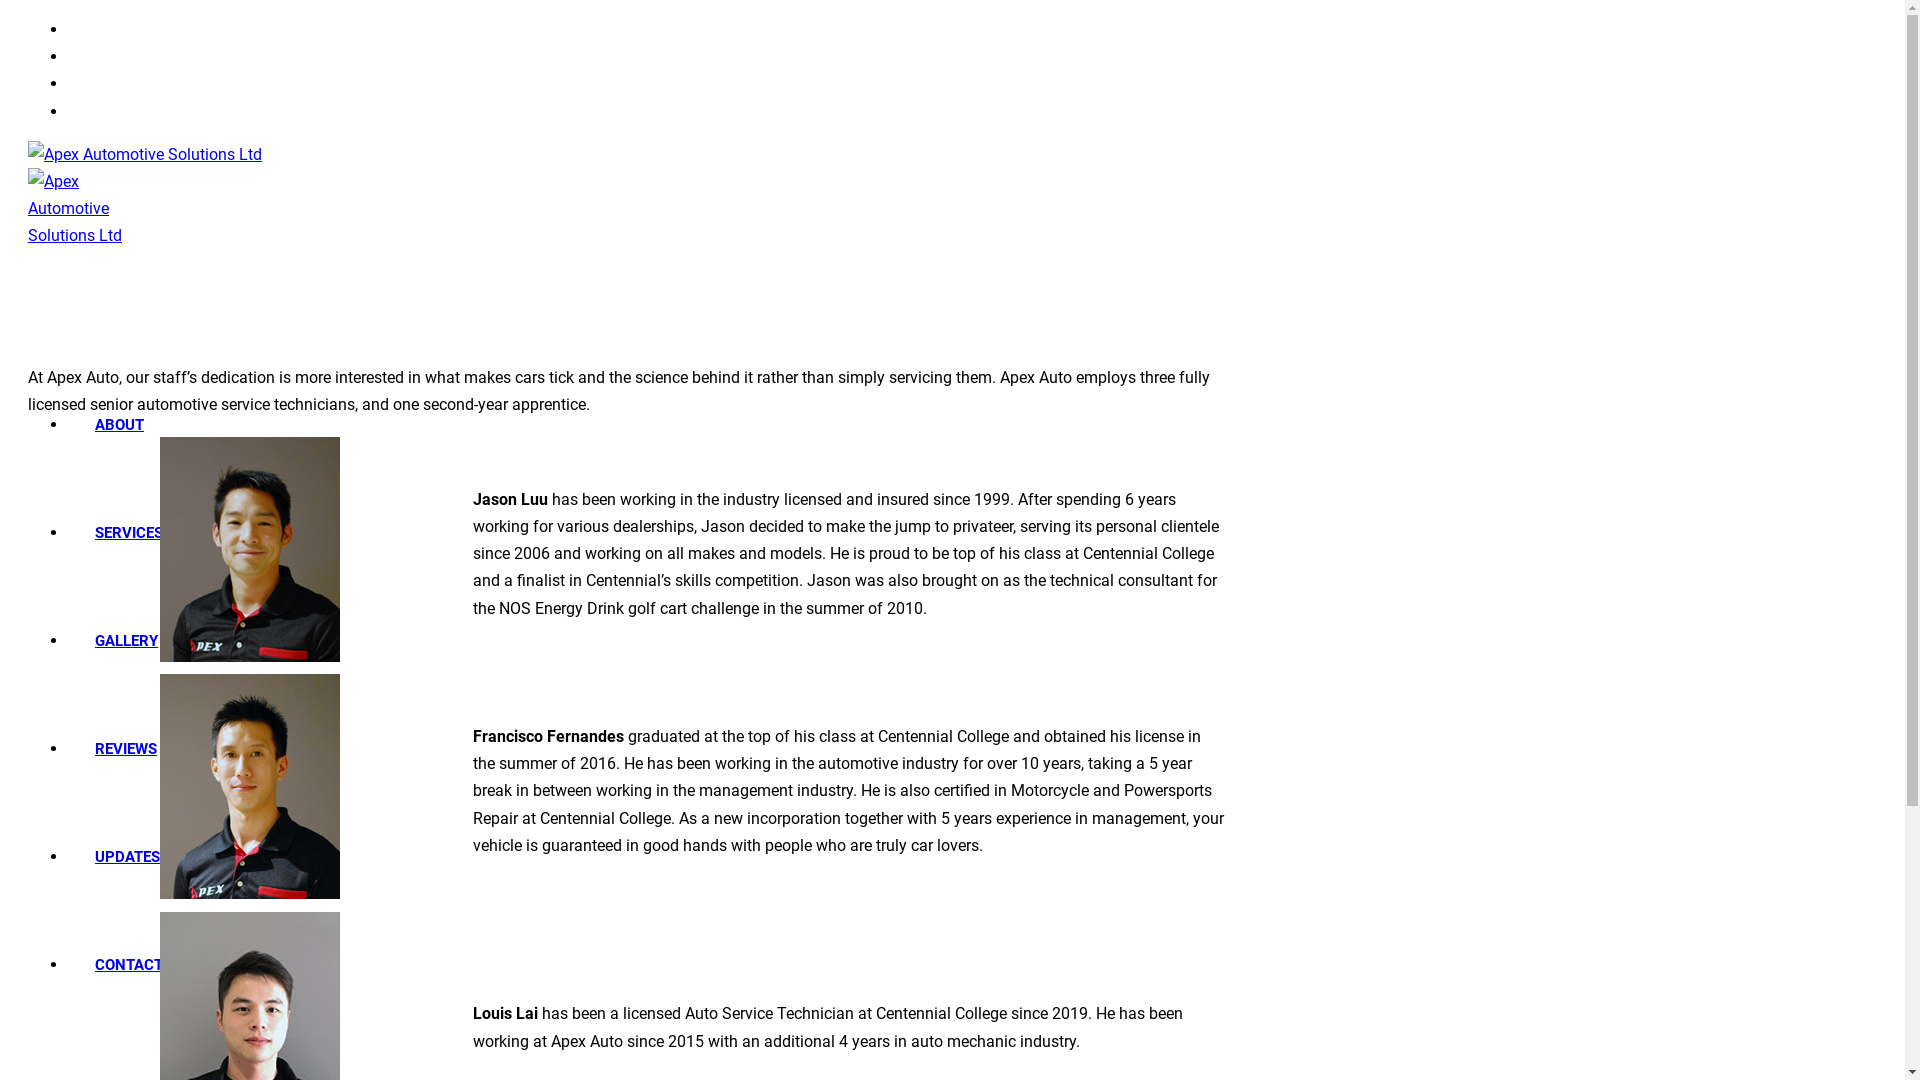 Image resolution: width=1920 pixels, height=1080 pixels. I want to click on REVIEWS, so click(126, 749).